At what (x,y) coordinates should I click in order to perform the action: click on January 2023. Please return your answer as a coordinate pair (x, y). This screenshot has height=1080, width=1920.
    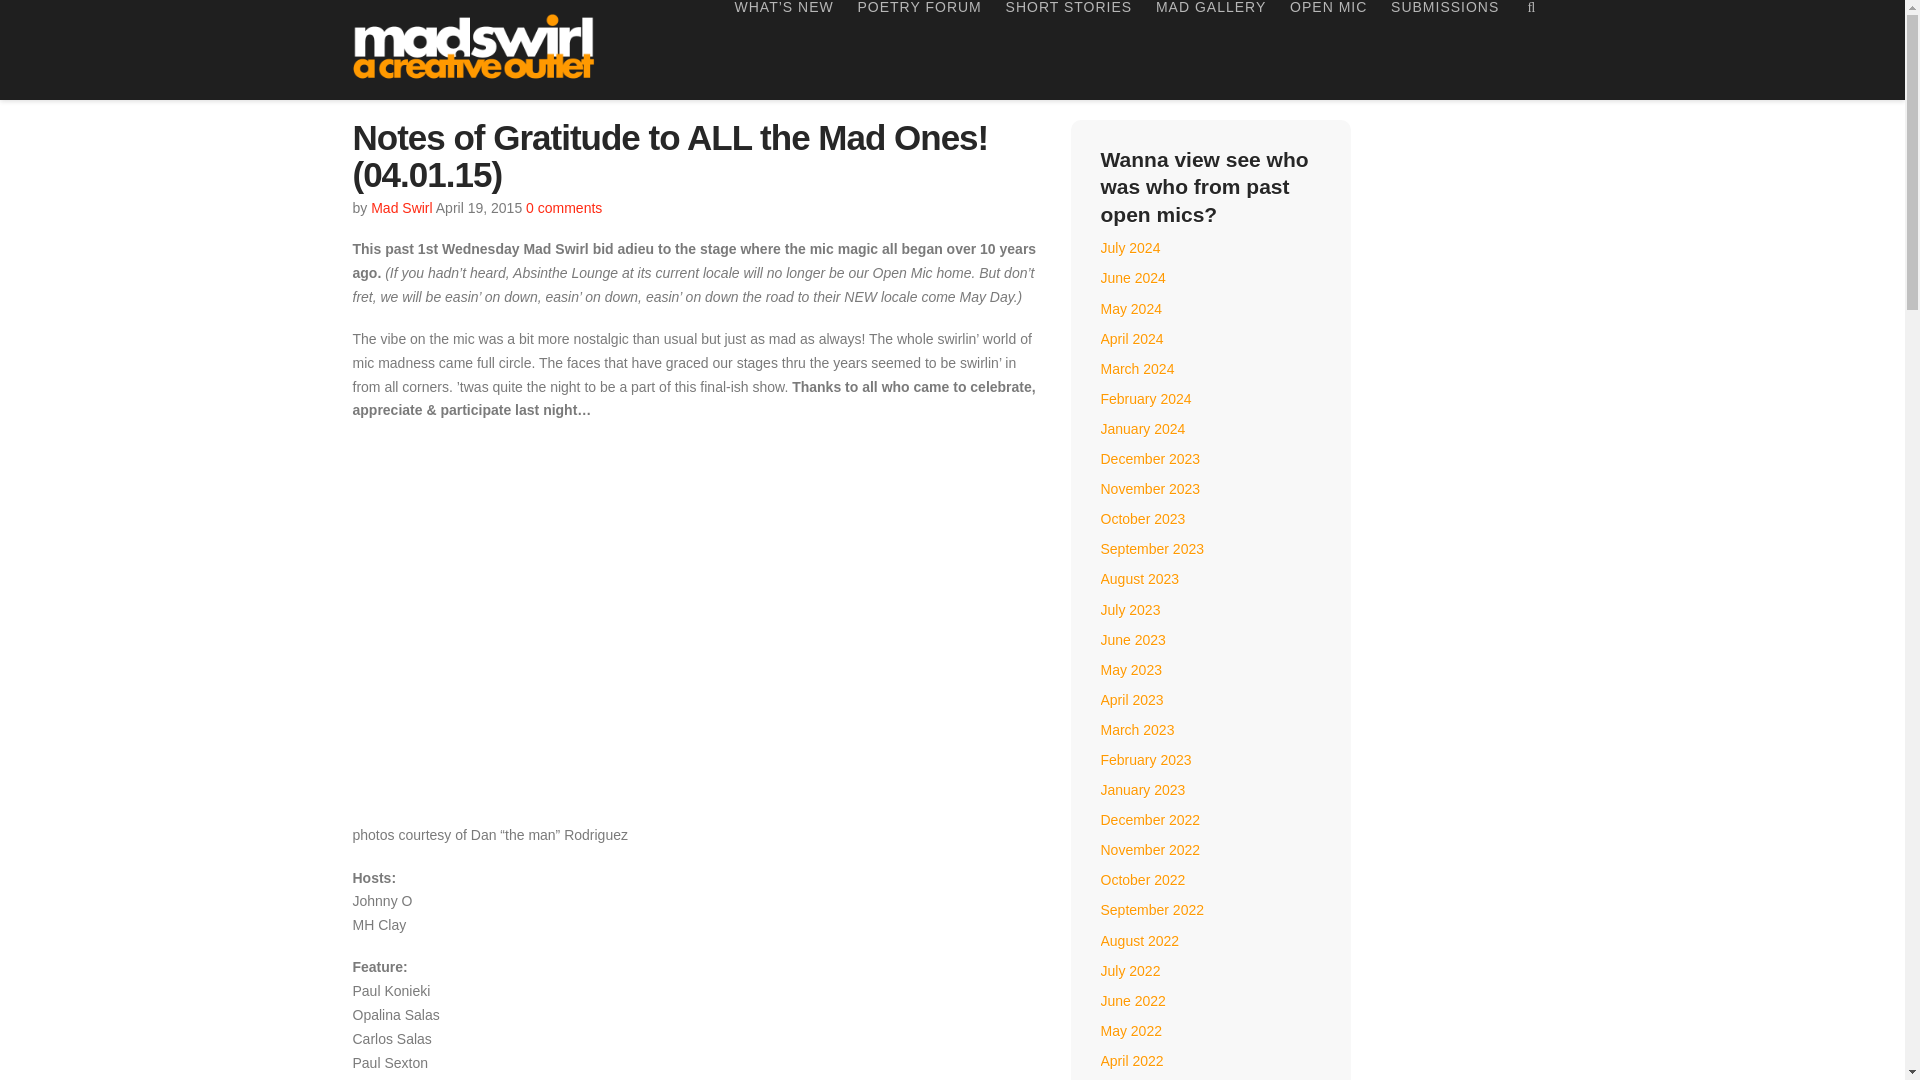
    Looking at the image, I should click on (1142, 790).